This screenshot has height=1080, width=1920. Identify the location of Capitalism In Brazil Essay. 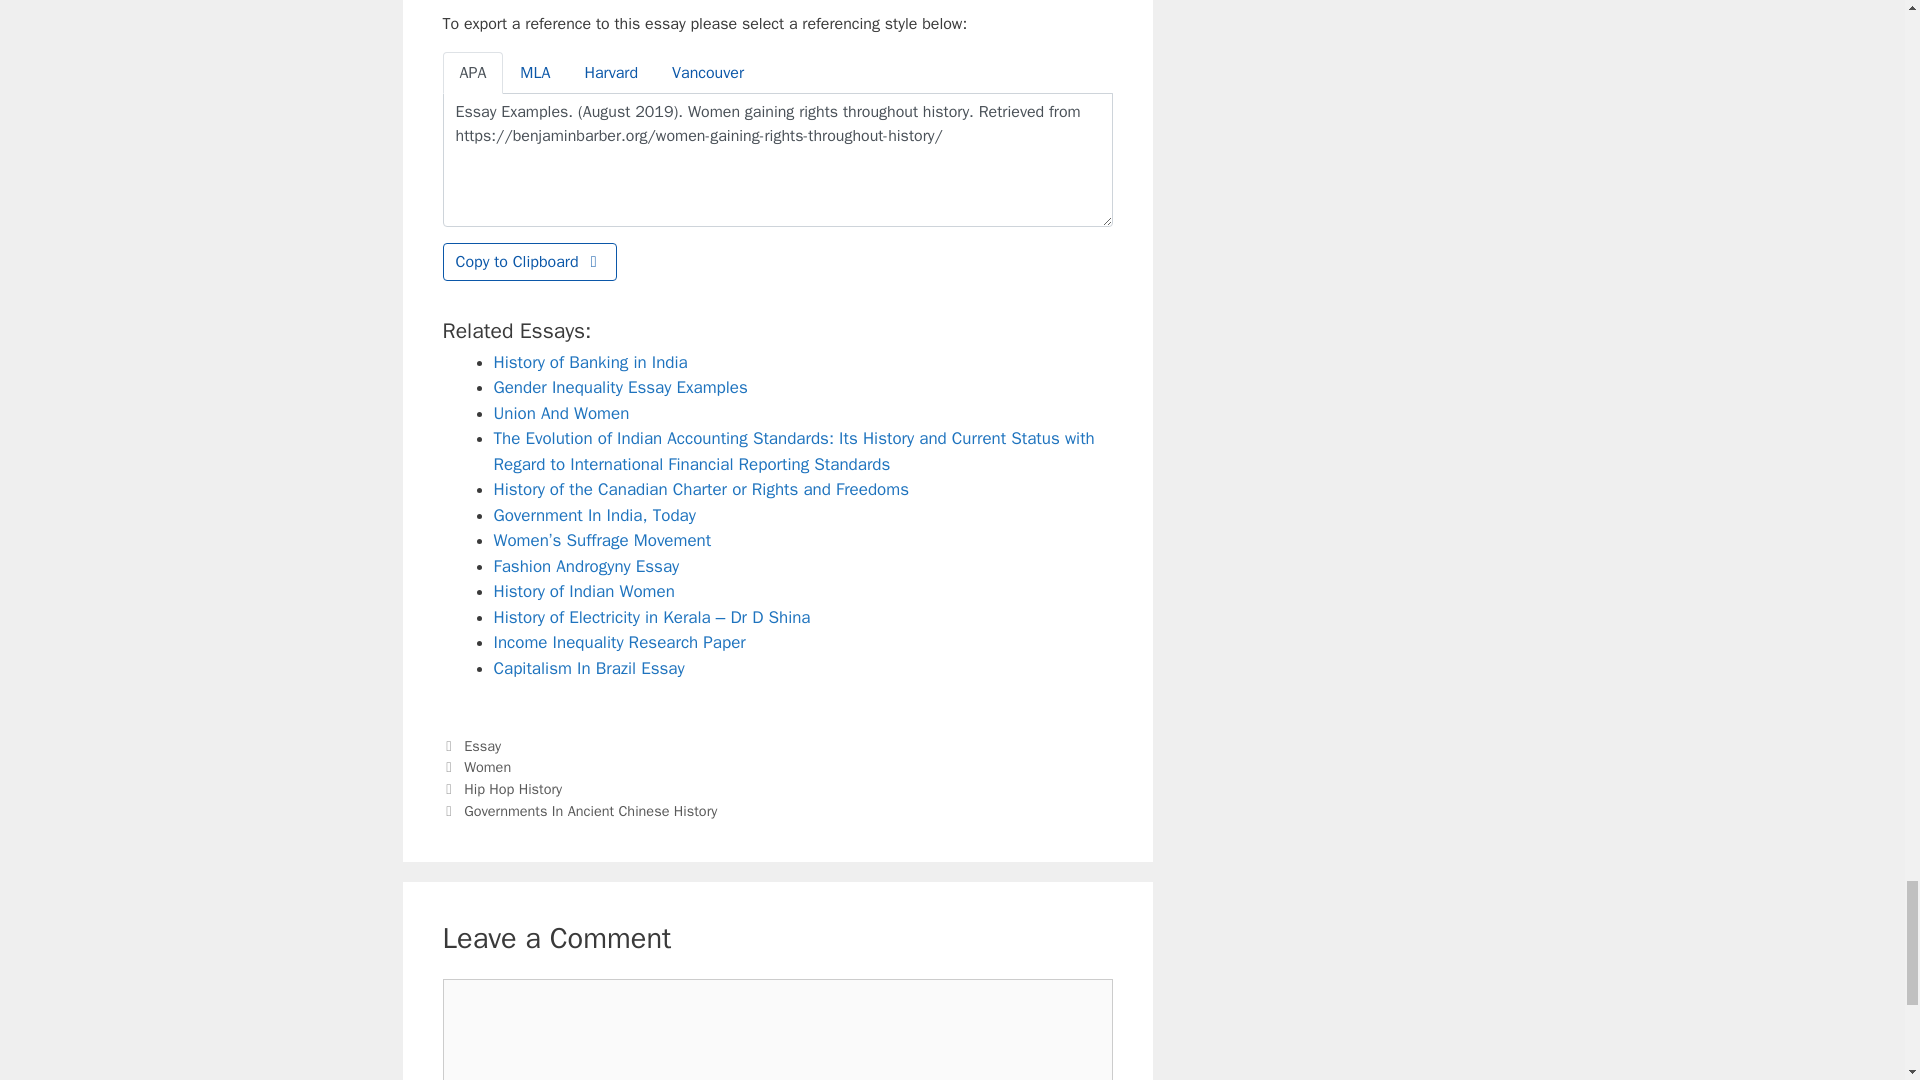
(589, 668).